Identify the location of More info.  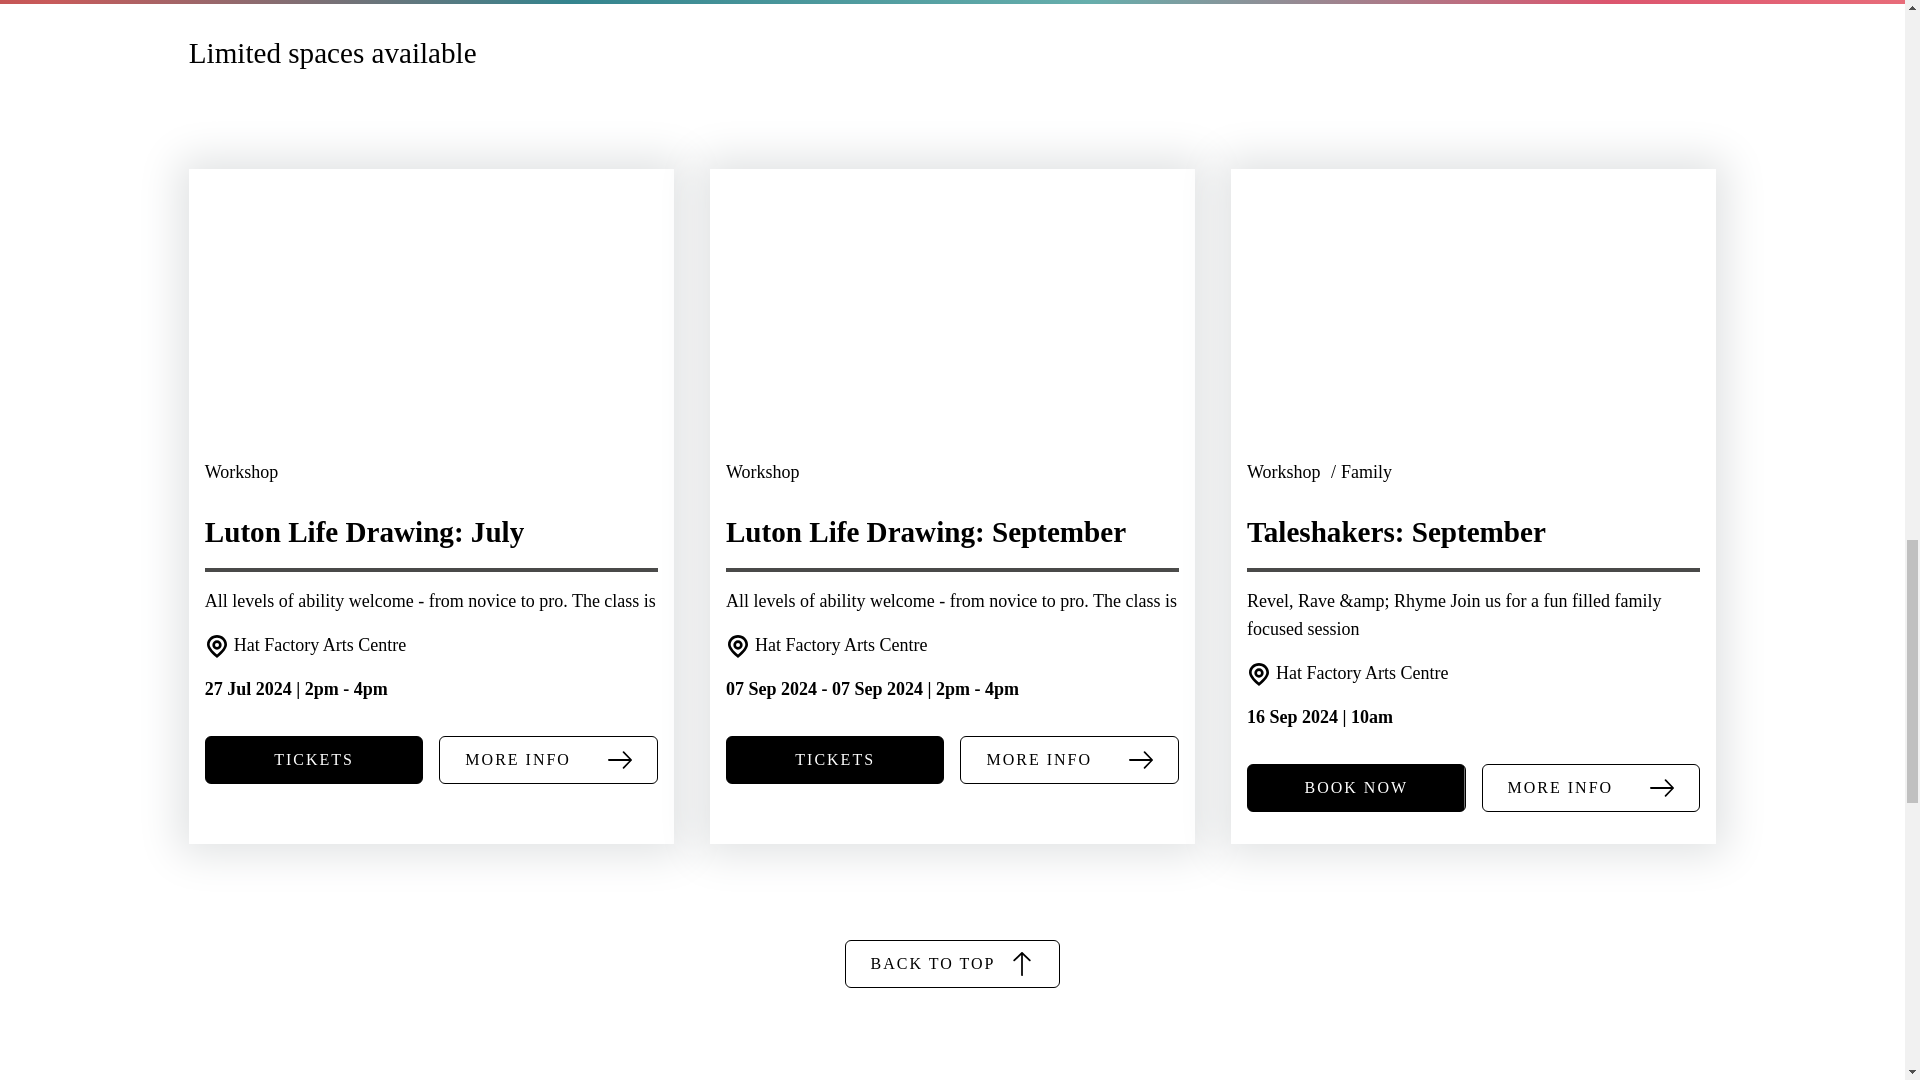
(1592, 788).